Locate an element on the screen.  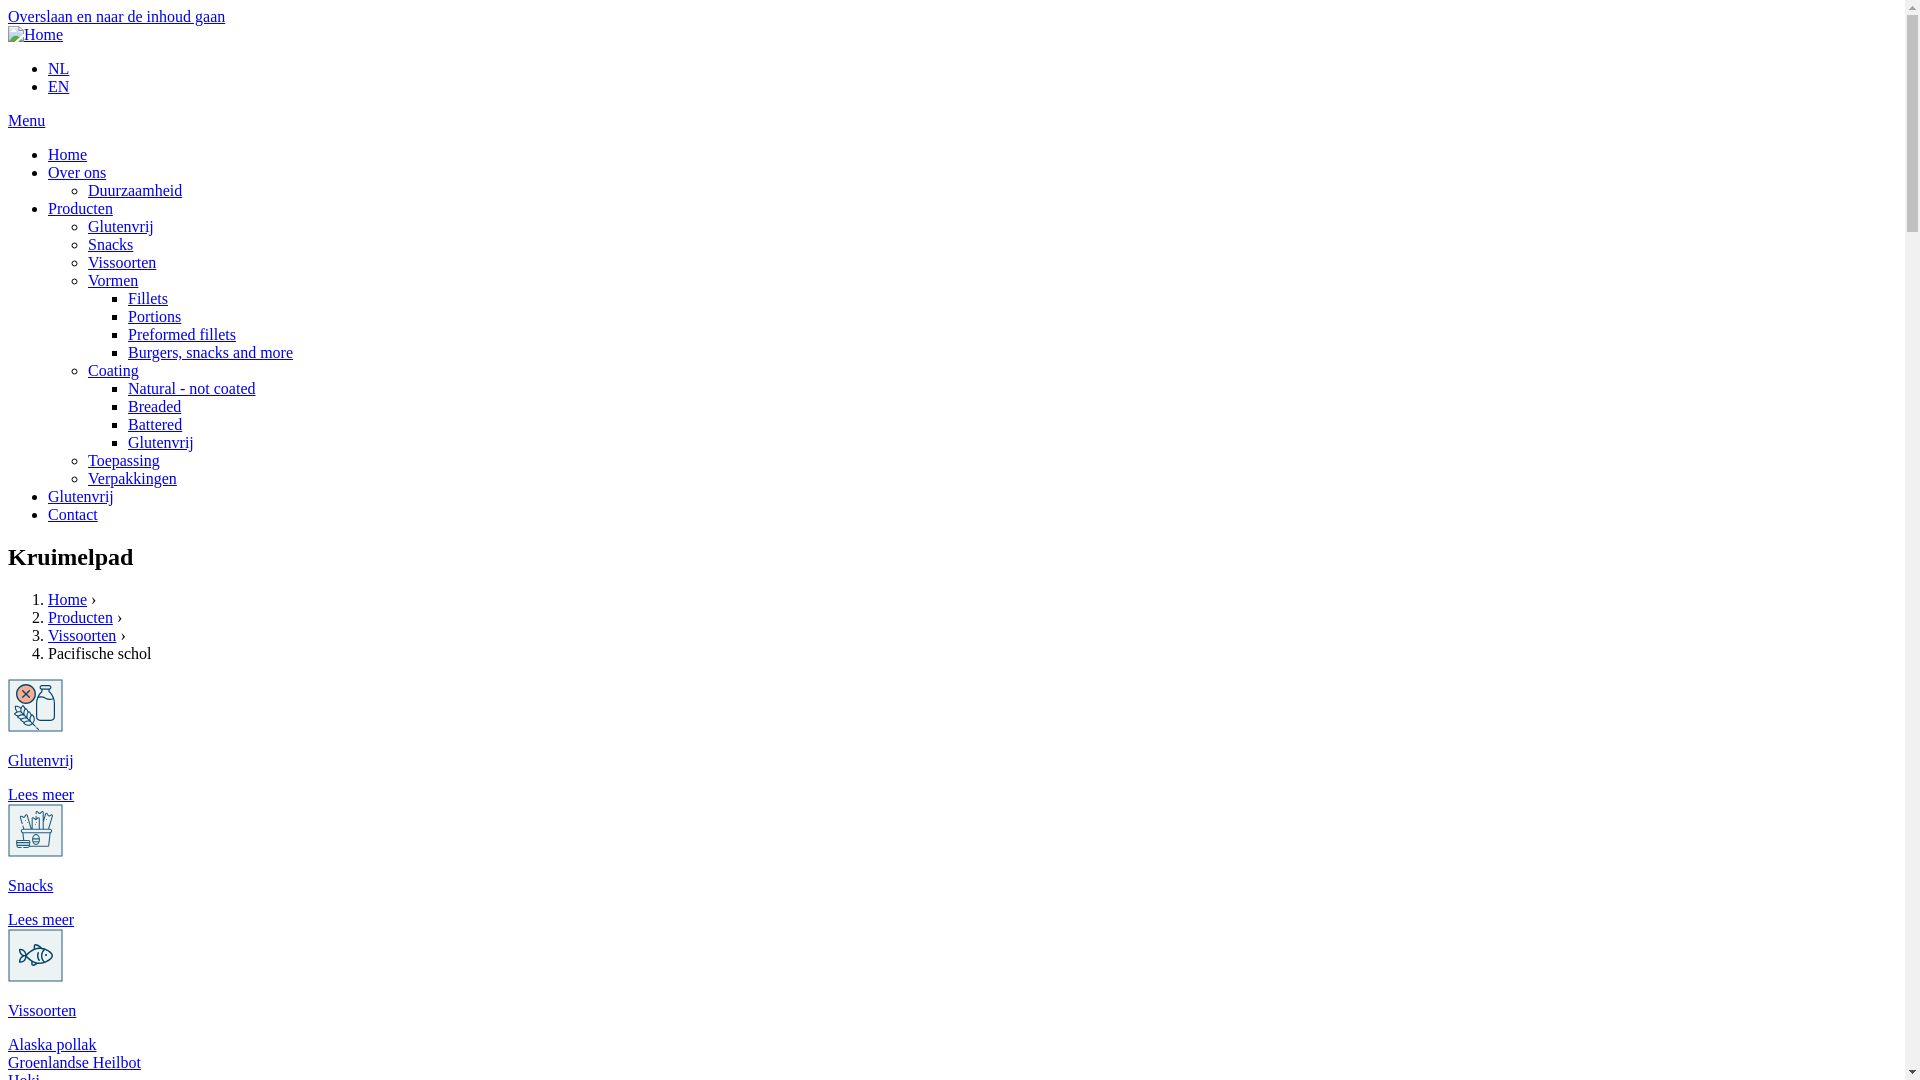
Producten is located at coordinates (80, 618).